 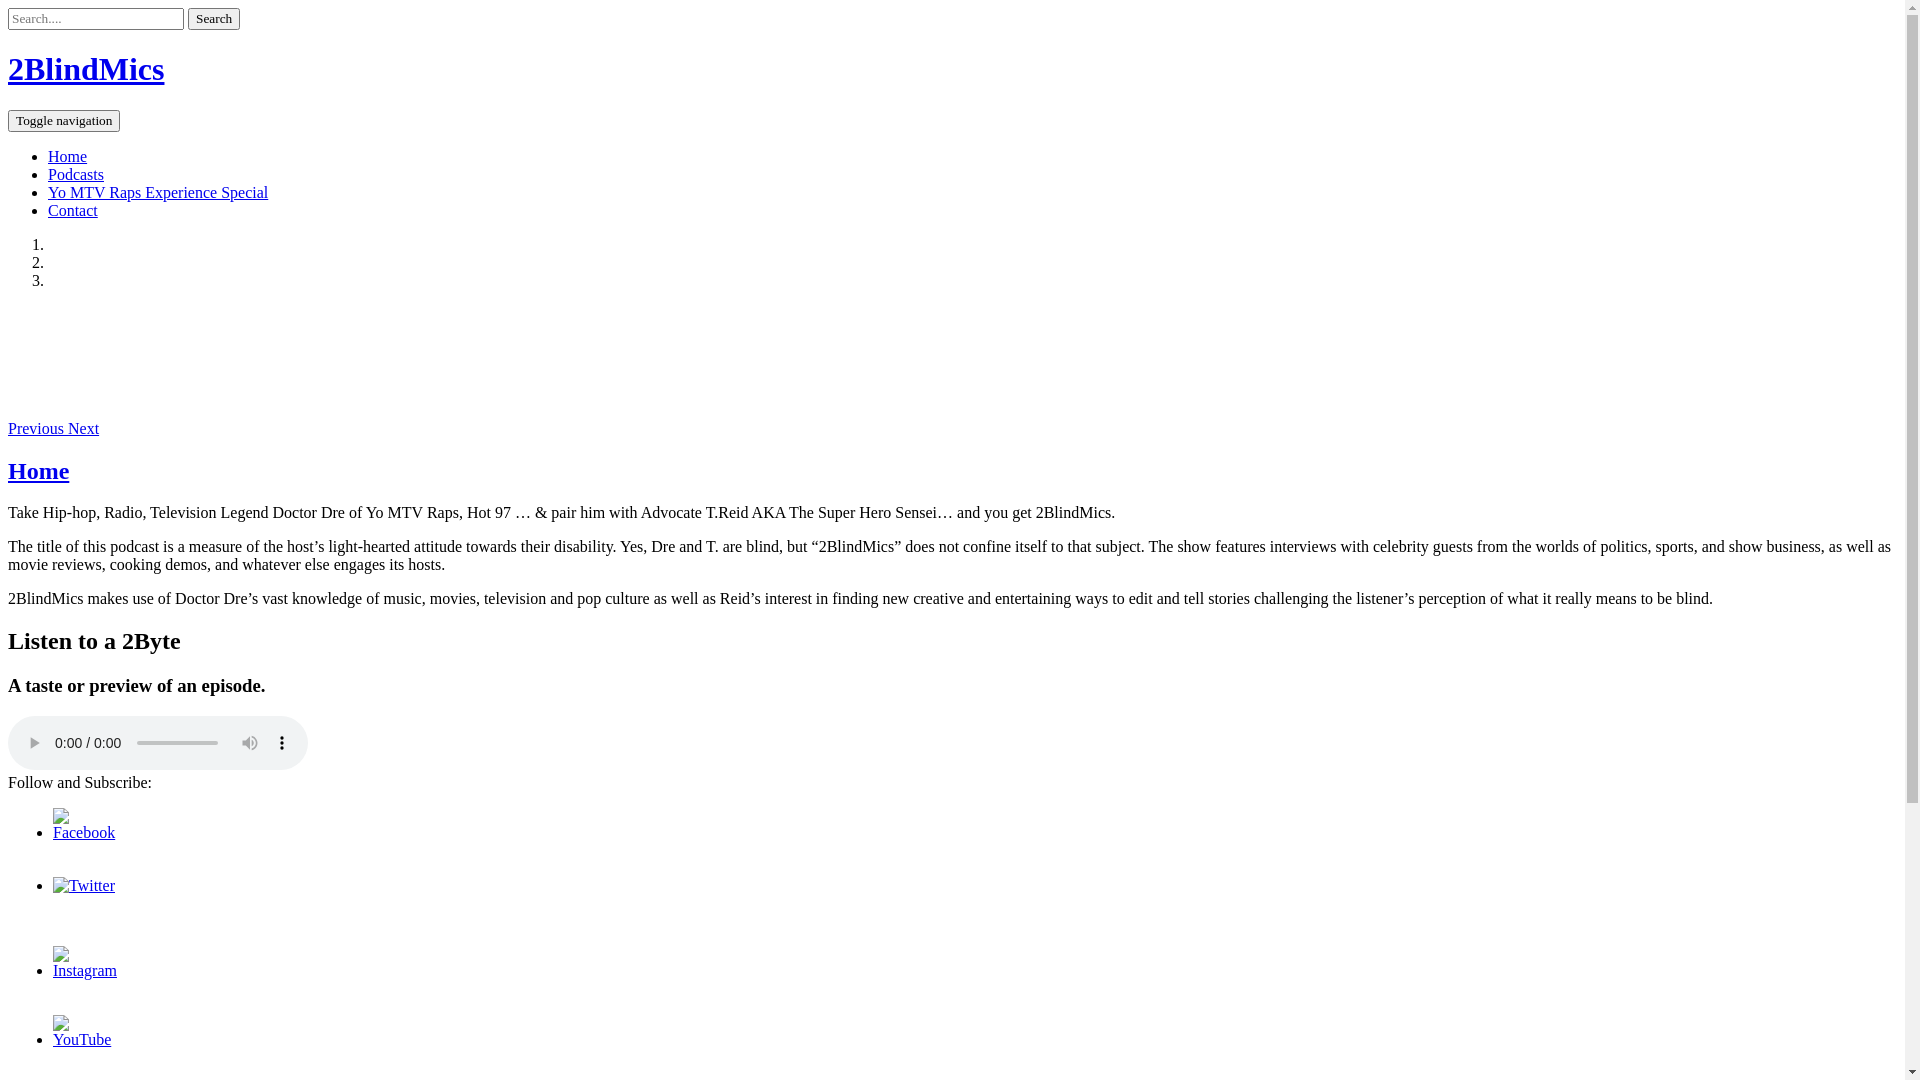 What do you see at coordinates (38, 471) in the screenshot?
I see `Home` at bounding box center [38, 471].